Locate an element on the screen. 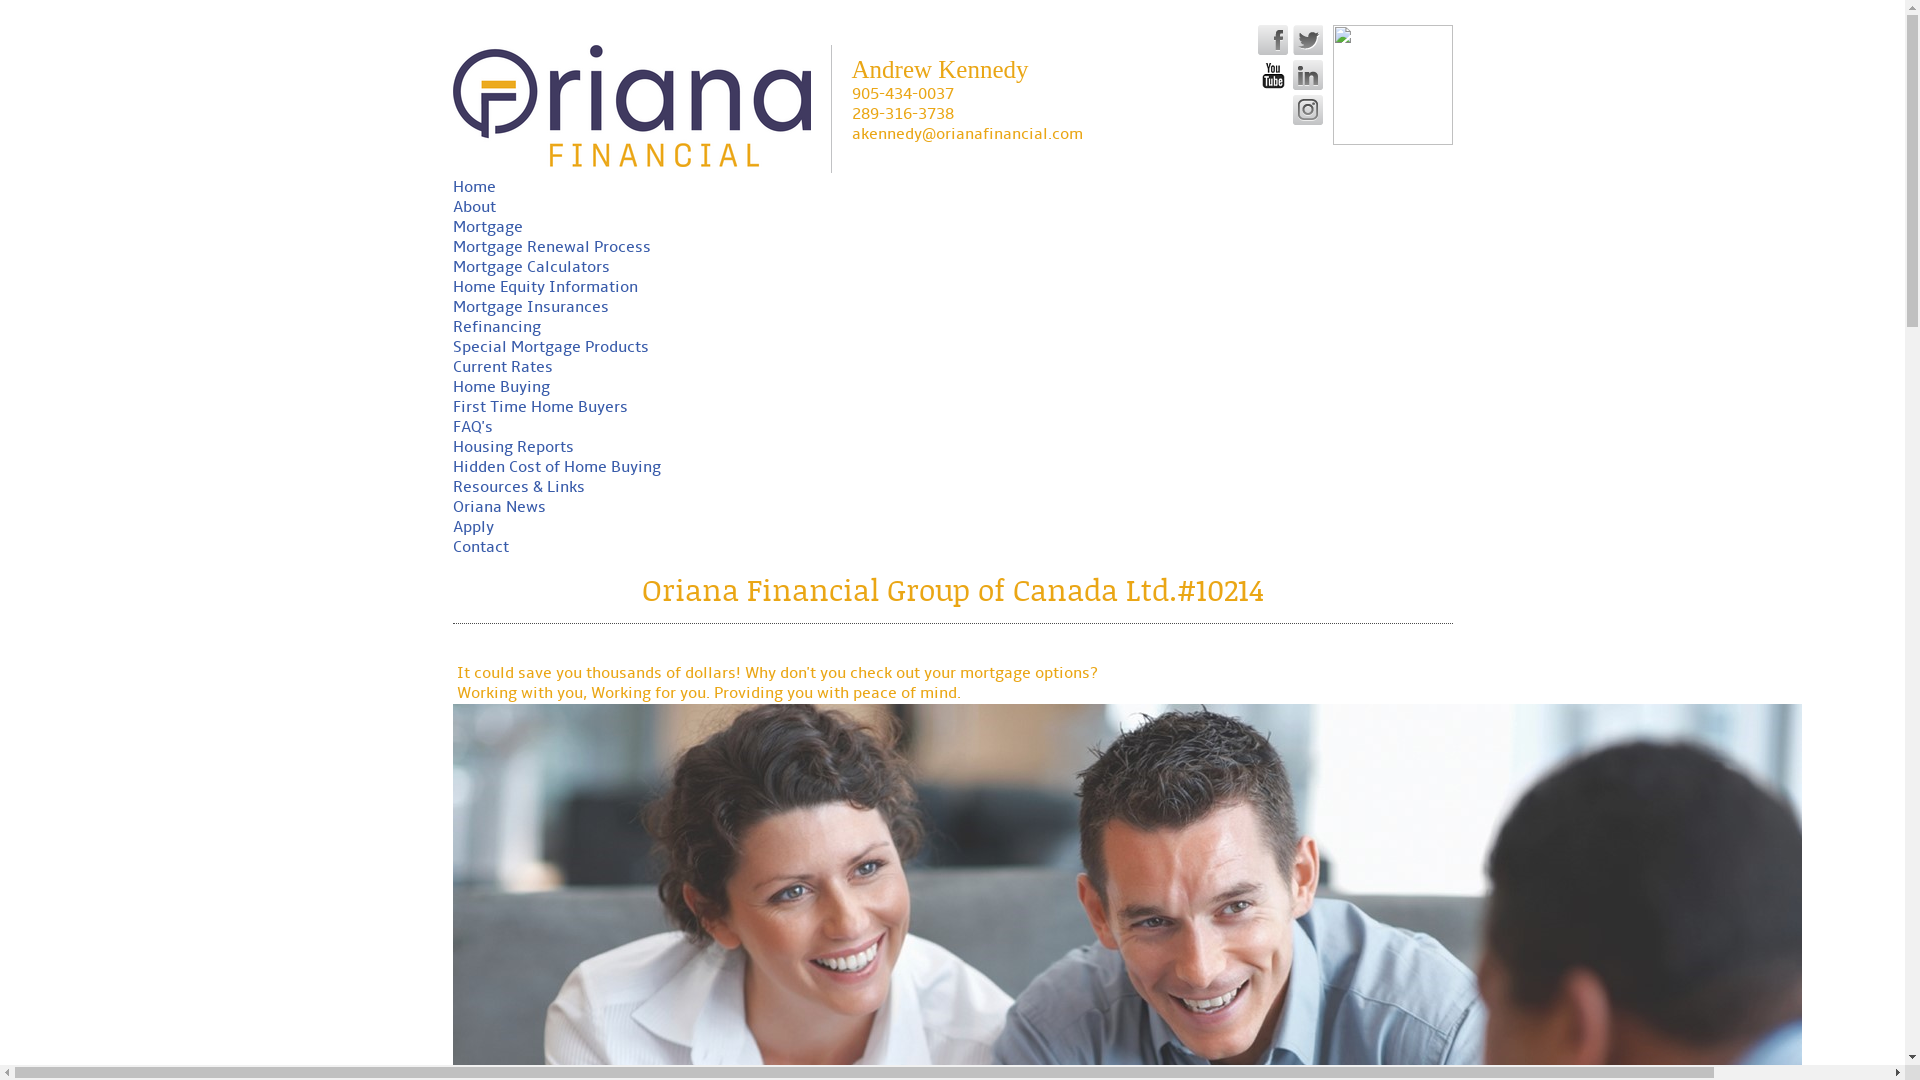 Image resolution: width=1920 pixels, height=1080 pixels. Contact is located at coordinates (480, 548).